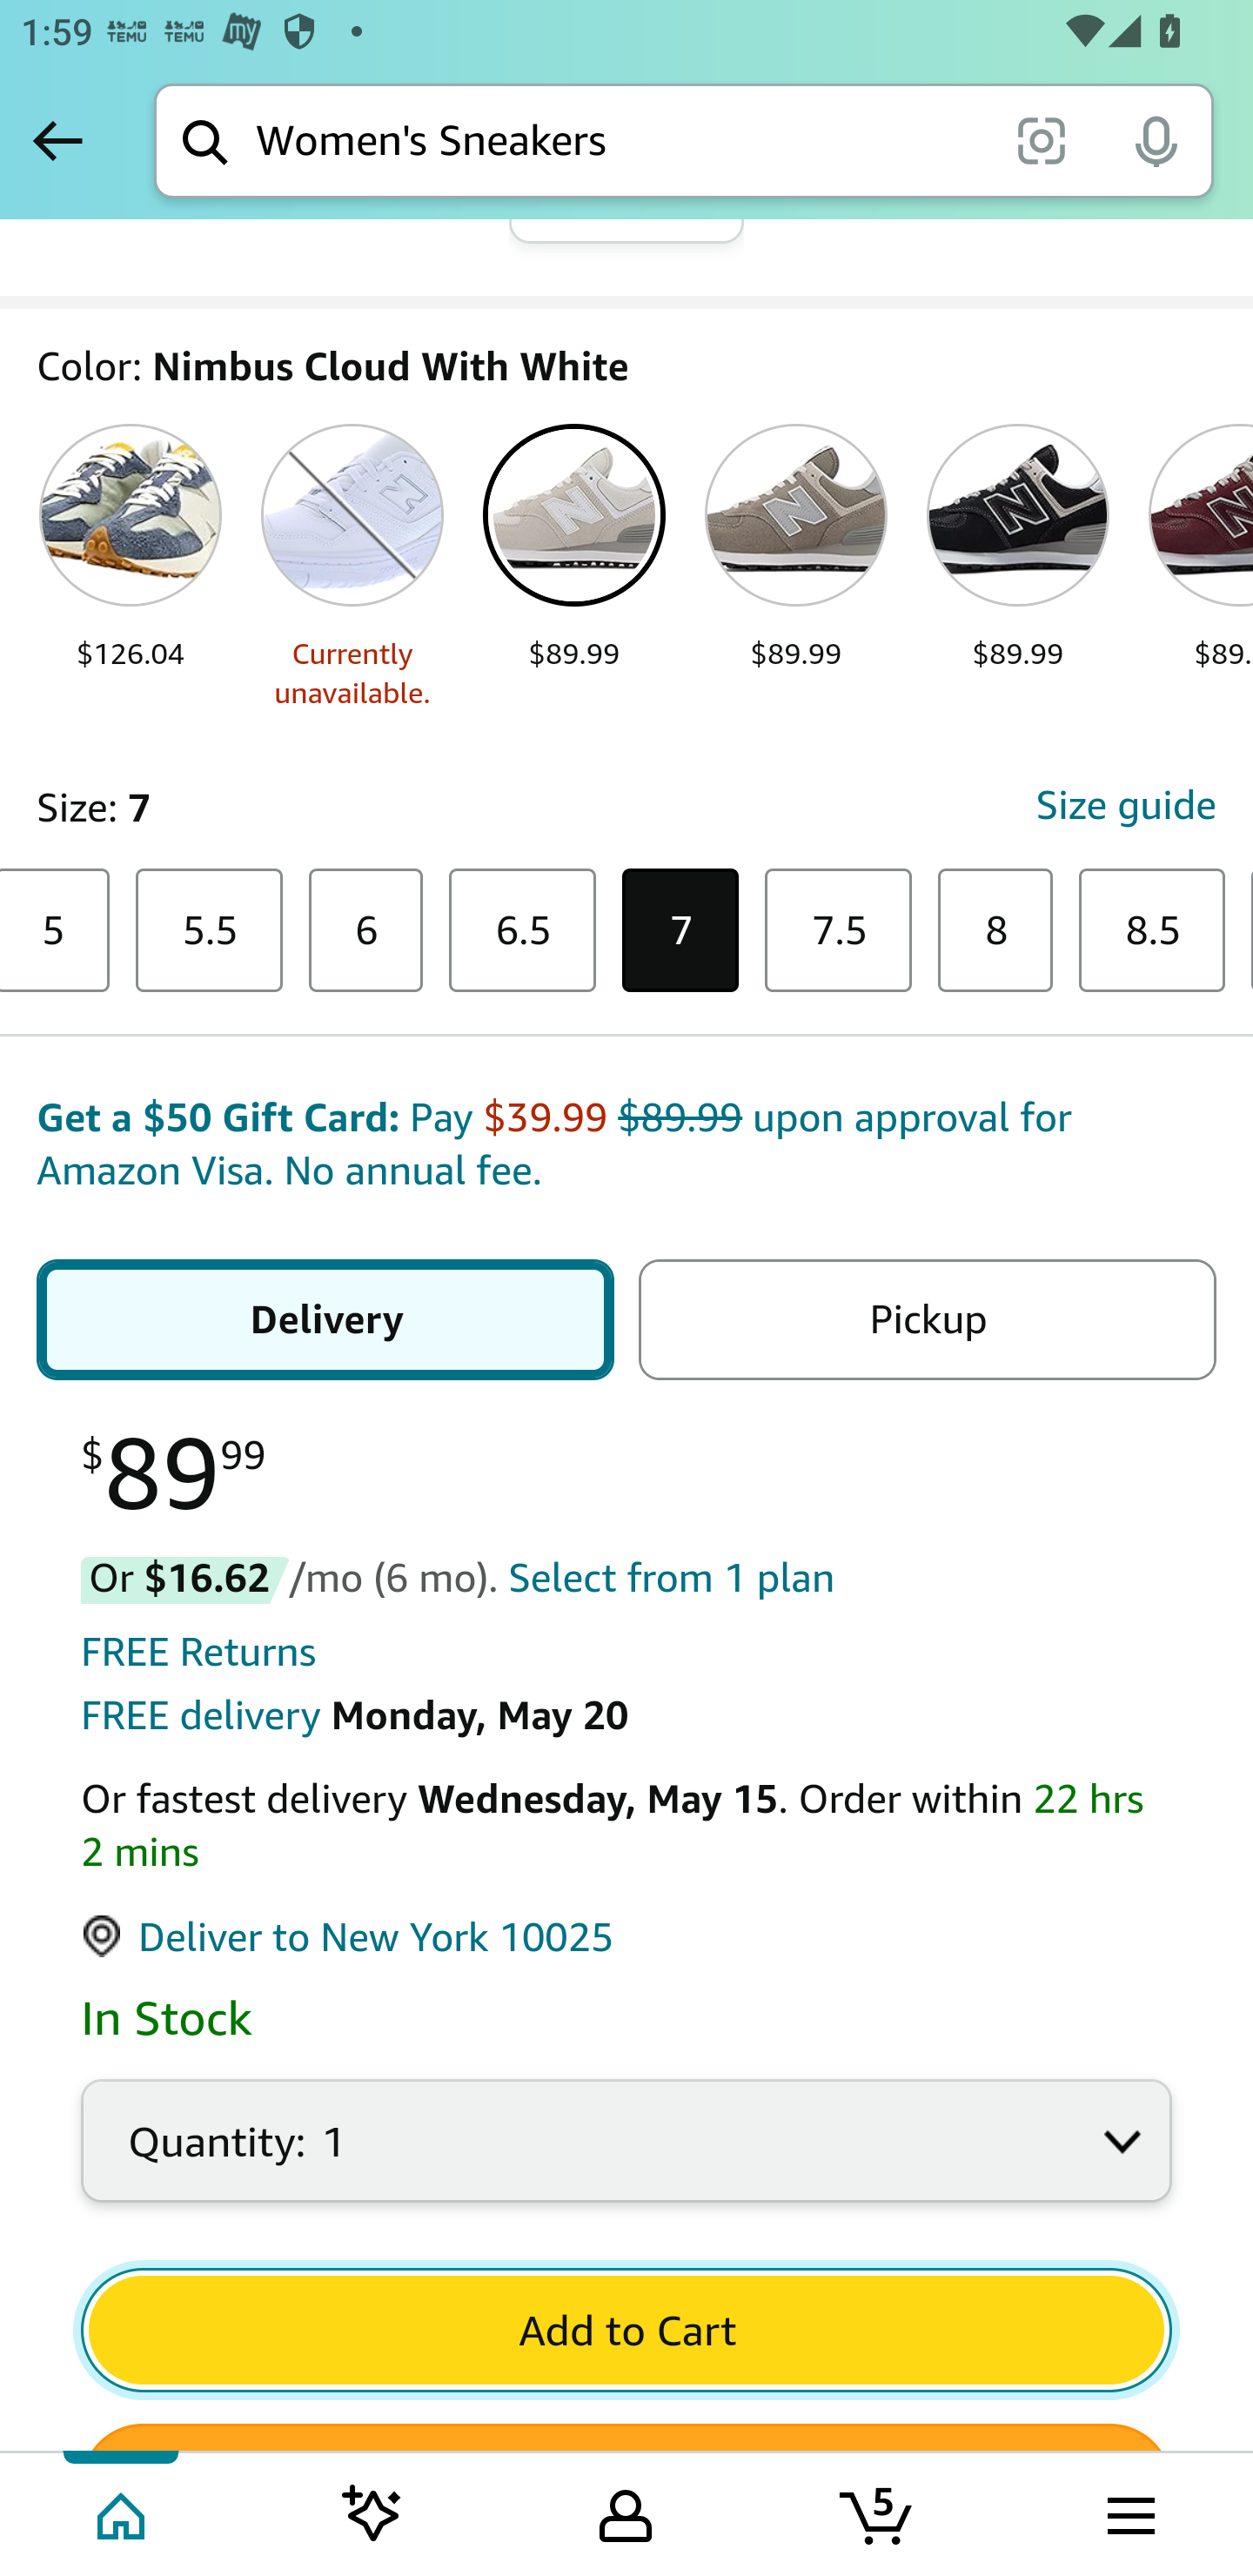  Describe the element at coordinates (1041, 139) in the screenshot. I see `scan it` at that location.